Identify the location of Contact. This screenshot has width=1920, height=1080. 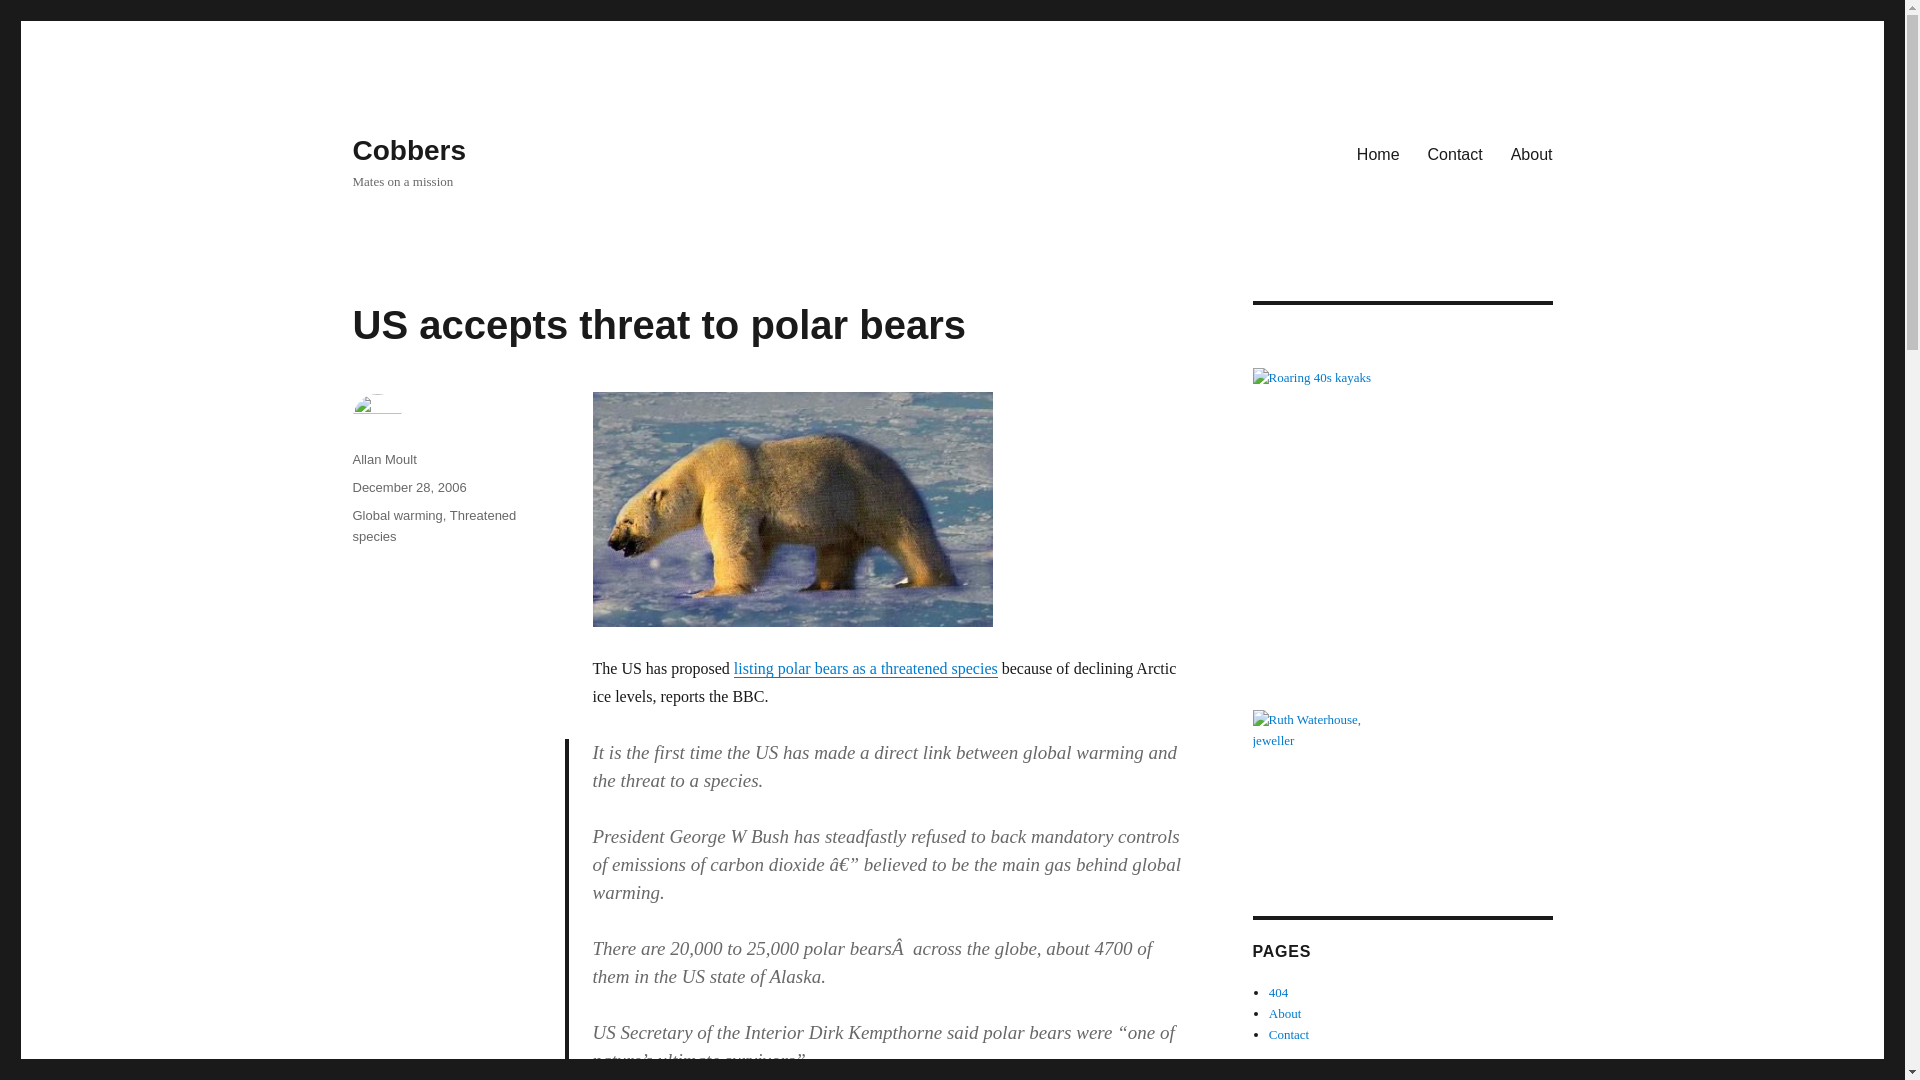
(1455, 153).